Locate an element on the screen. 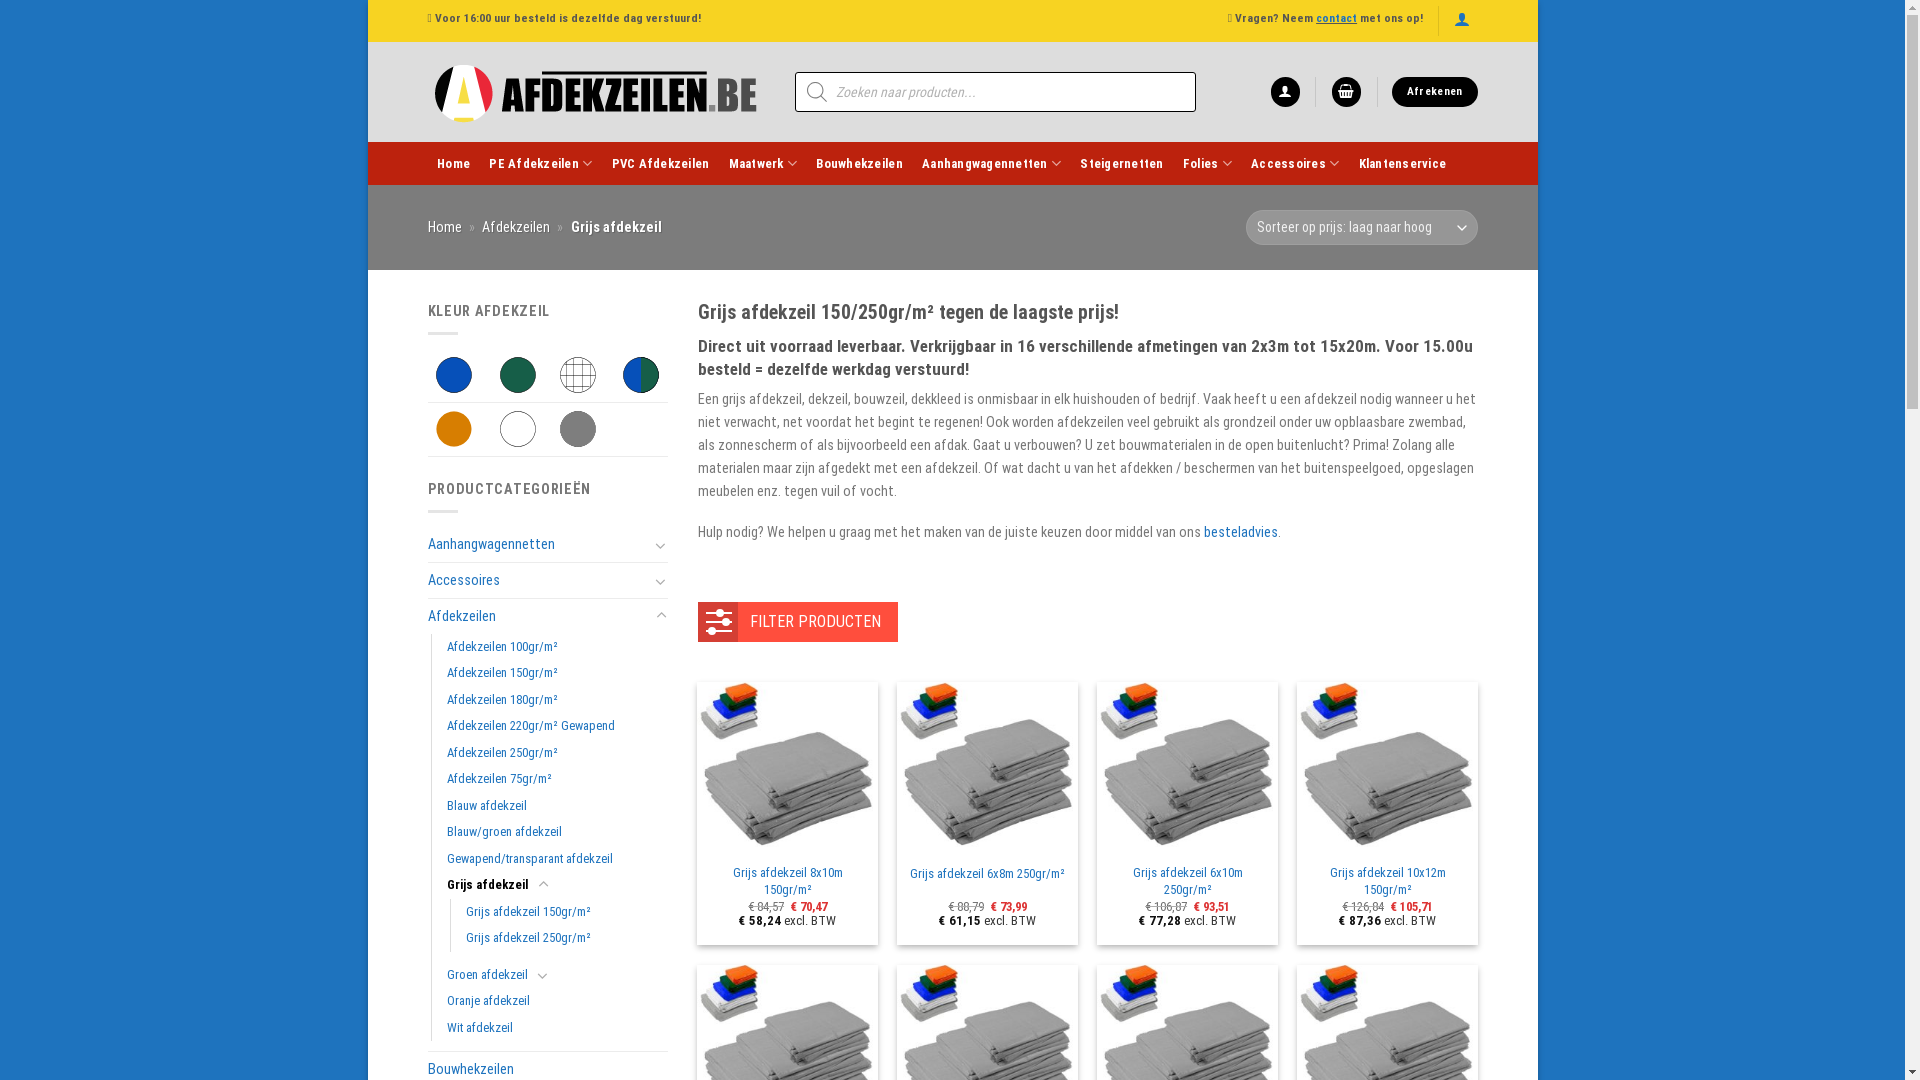  Oranje afdekzeilen is located at coordinates (454, 428).